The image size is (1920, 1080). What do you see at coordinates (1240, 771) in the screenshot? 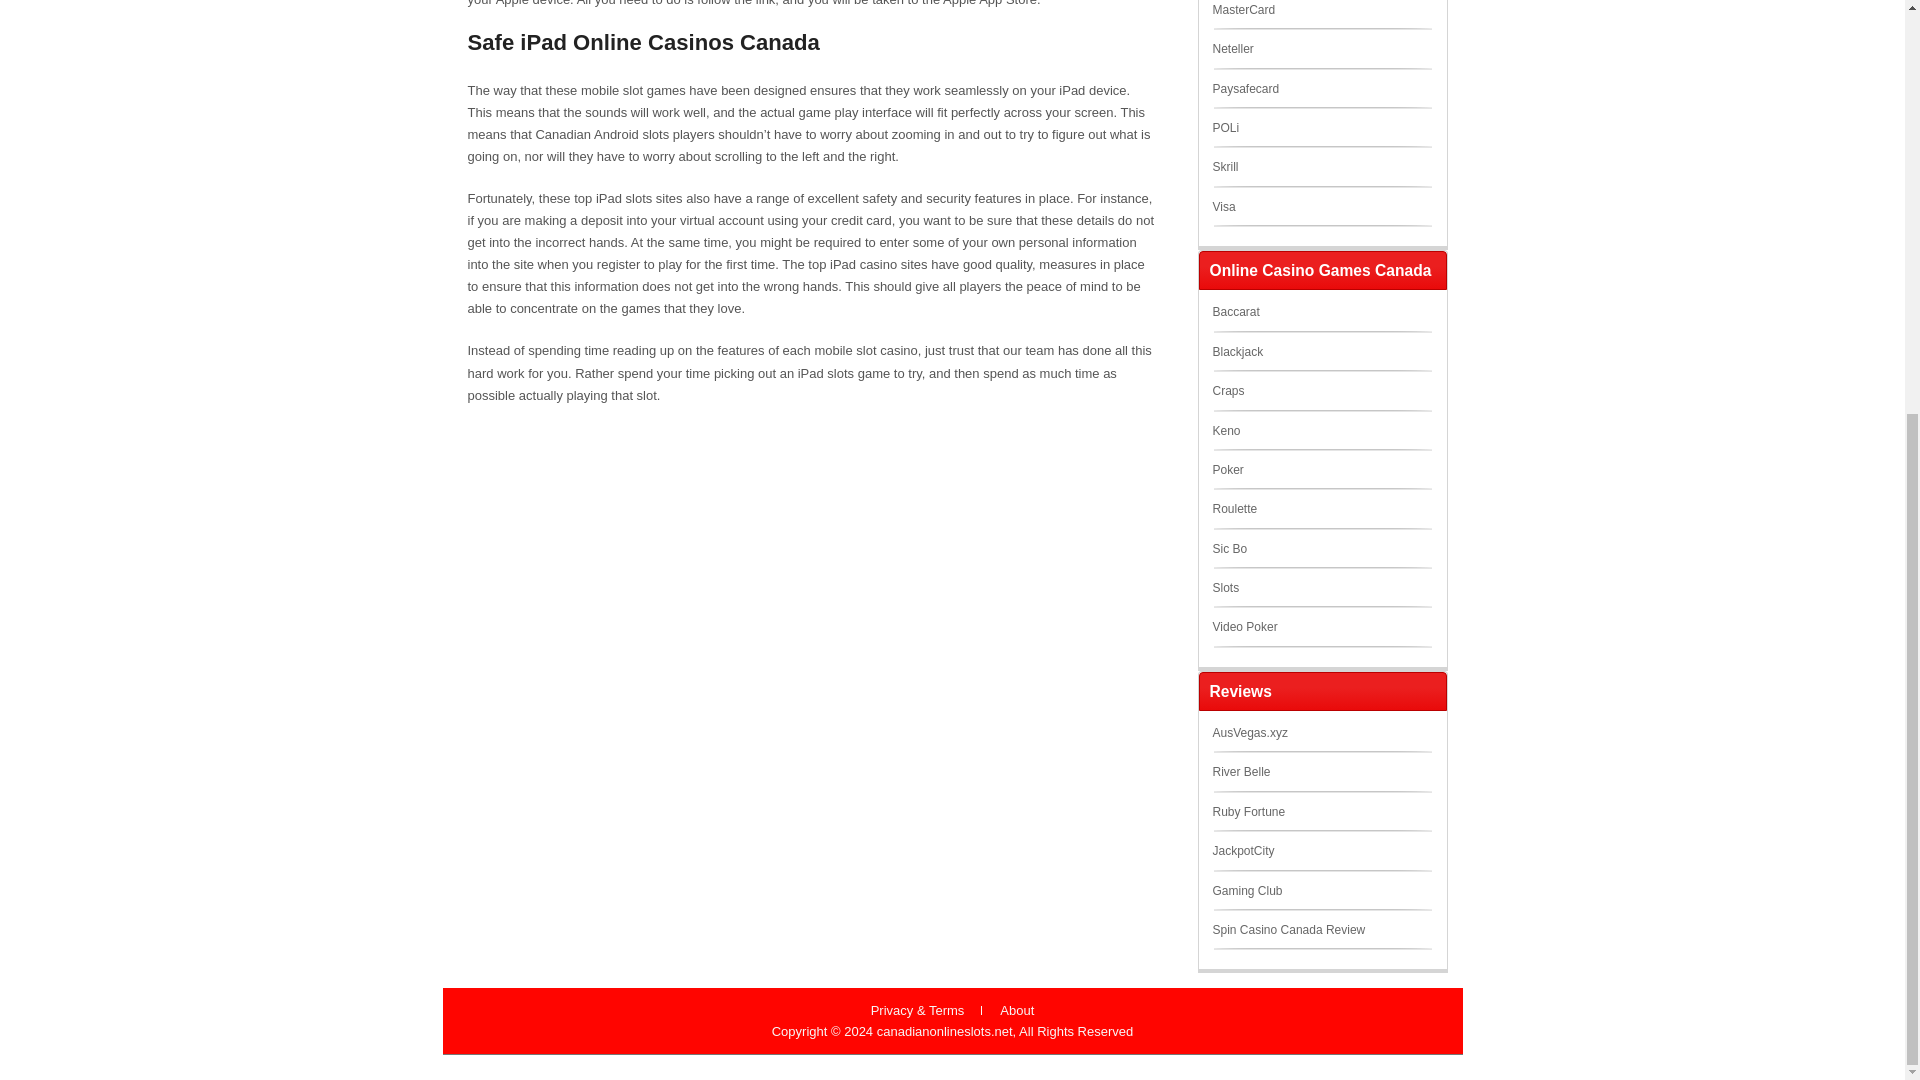
I see `River Belle` at bounding box center [1240, 771].